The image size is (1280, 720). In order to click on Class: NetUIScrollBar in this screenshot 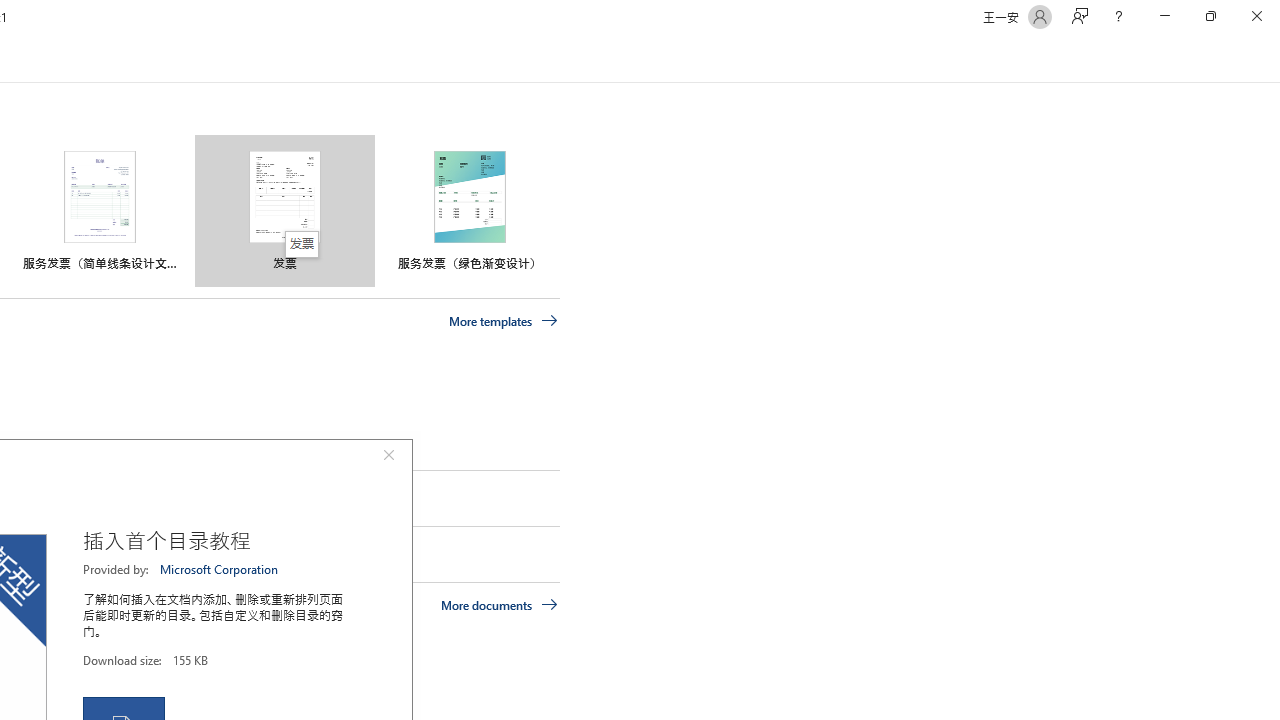, I will do `click(1272, 59)`.